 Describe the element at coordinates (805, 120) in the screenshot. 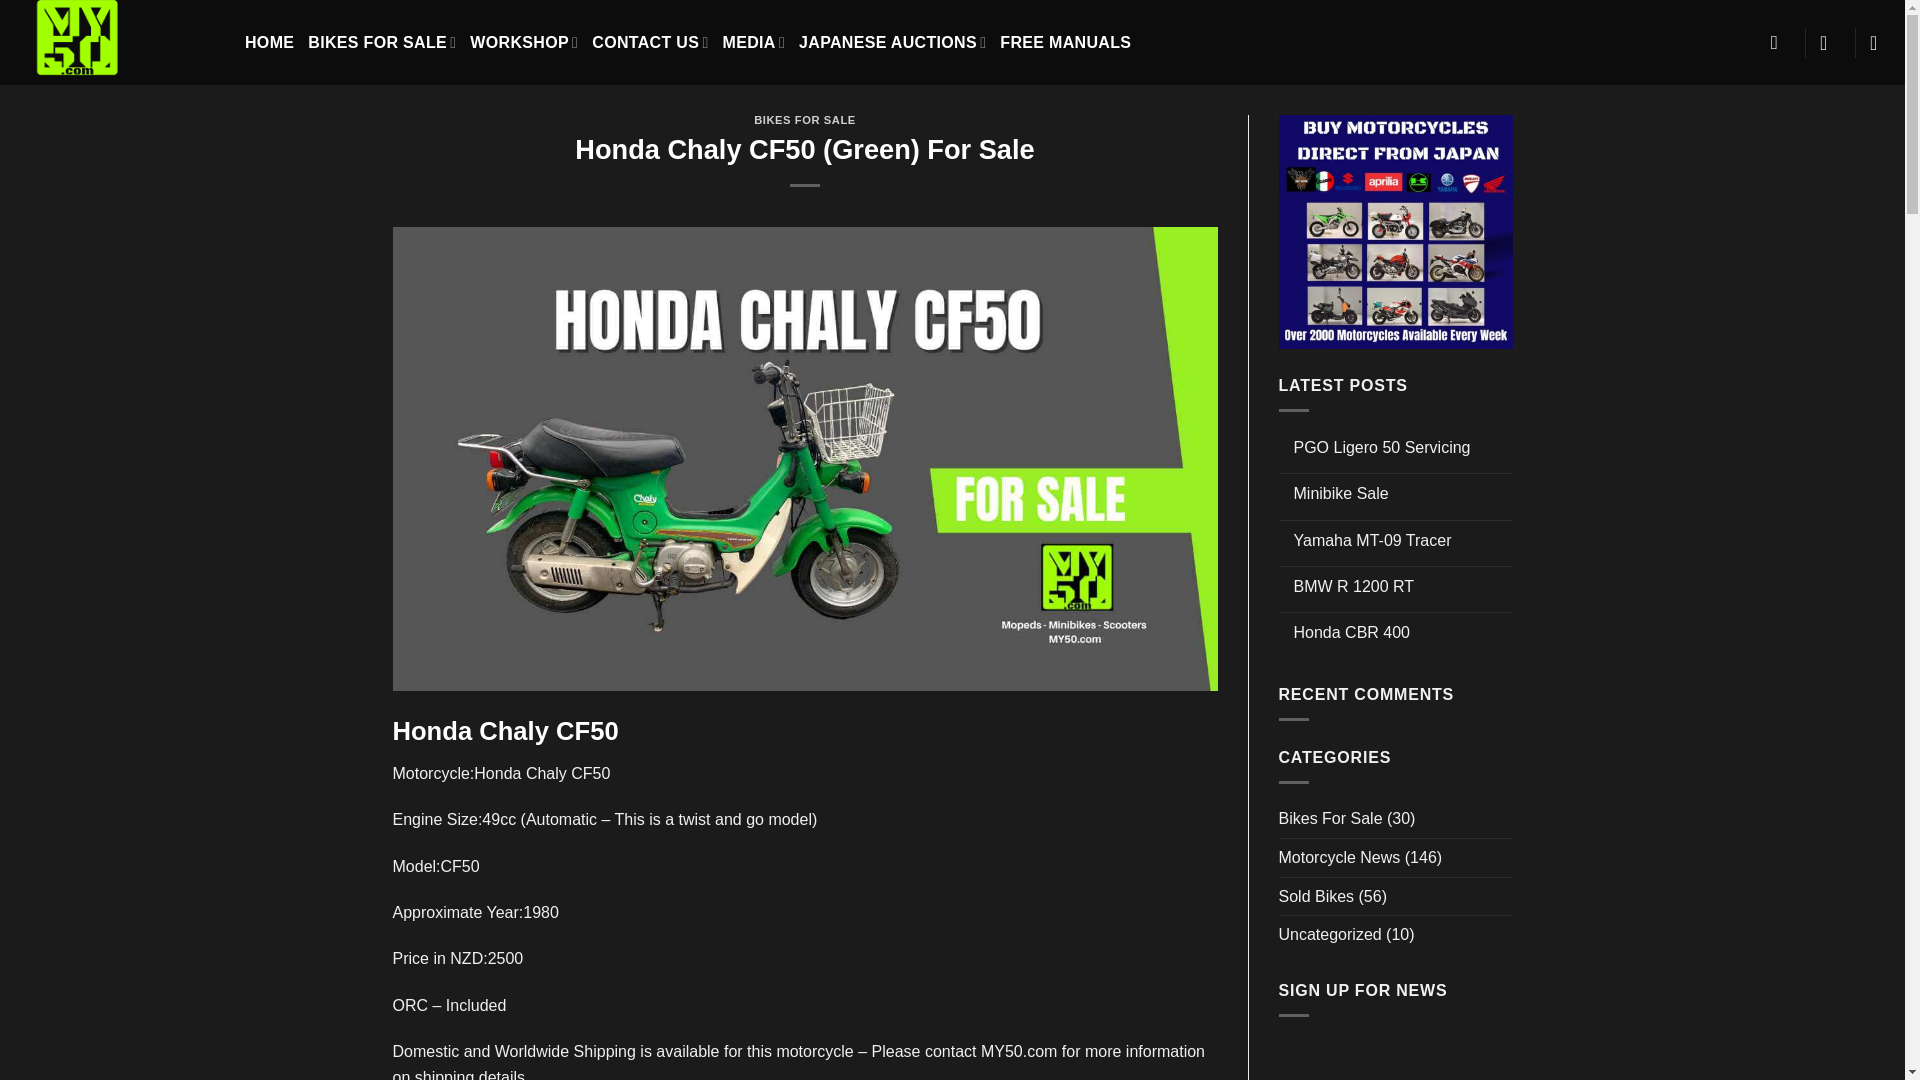

I see `BIKES FOR SALE` at that location.